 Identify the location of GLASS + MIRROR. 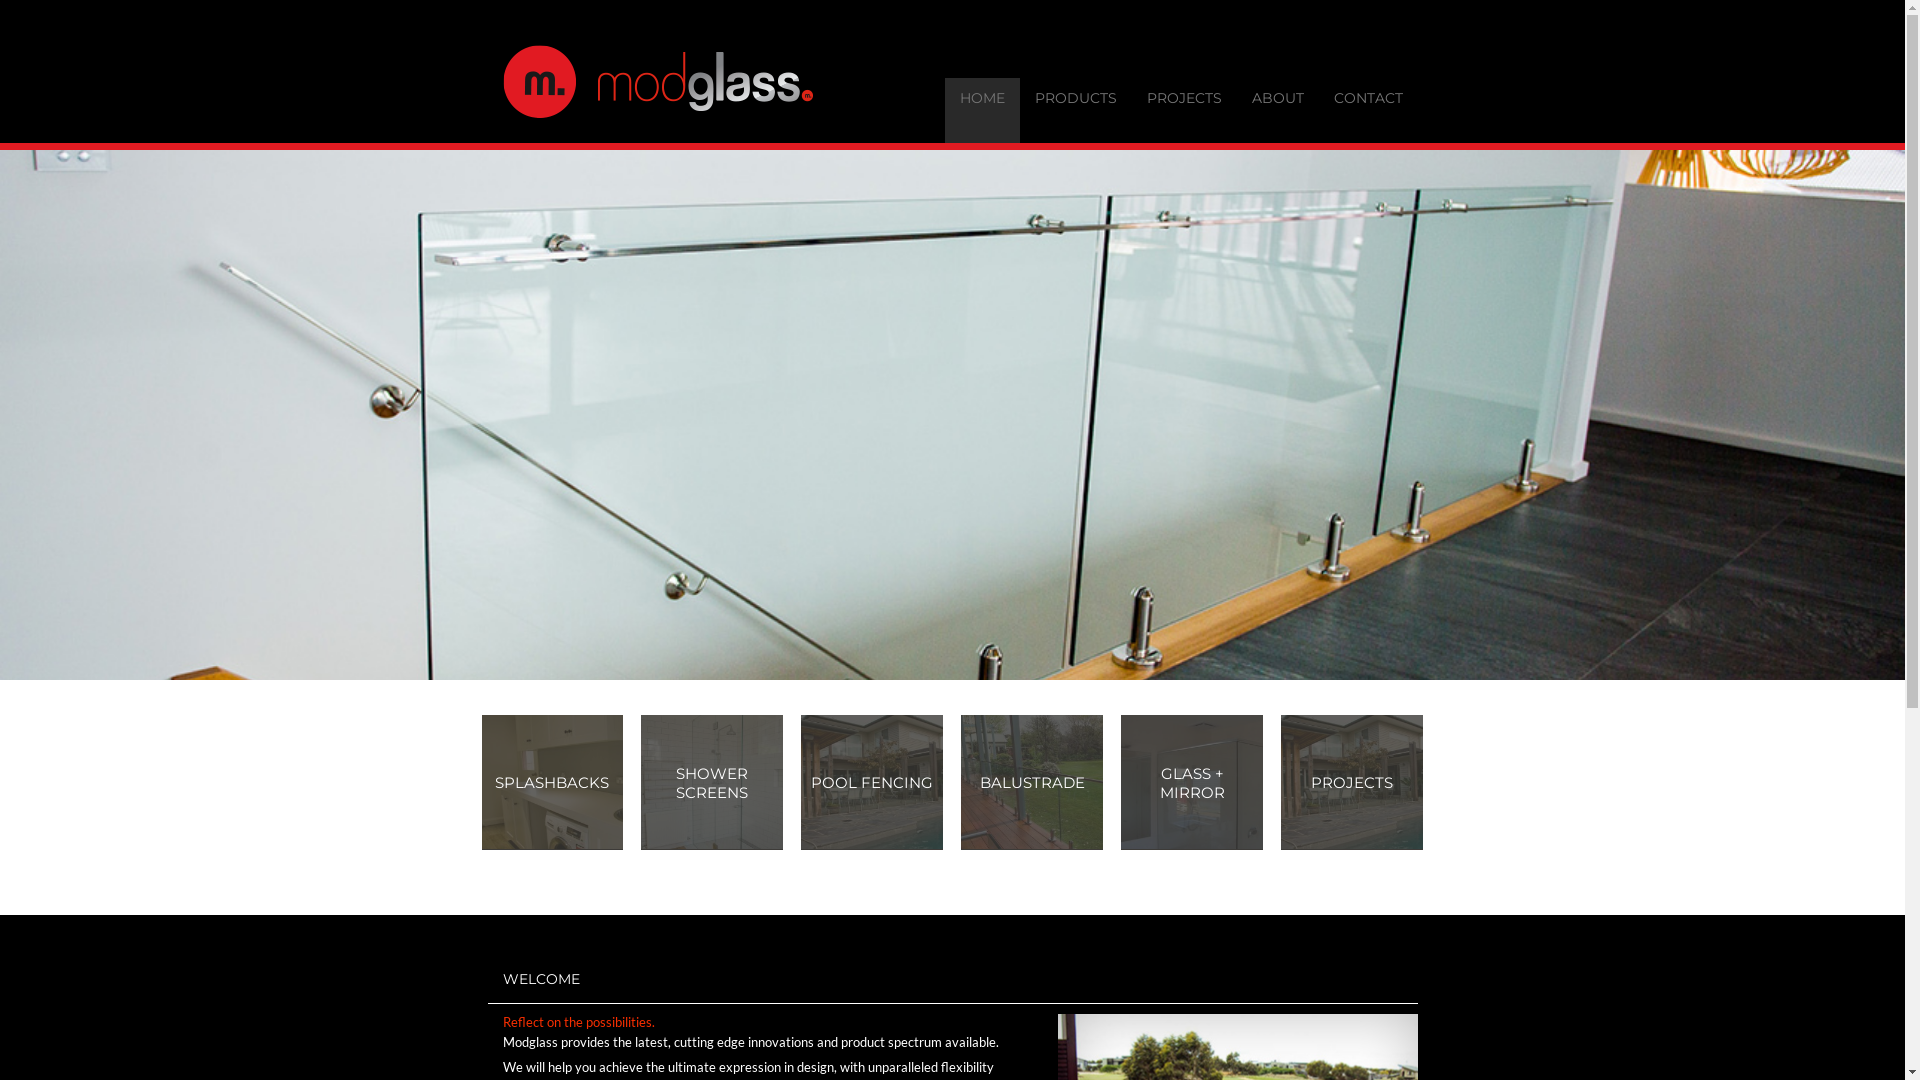
(1192, 782).